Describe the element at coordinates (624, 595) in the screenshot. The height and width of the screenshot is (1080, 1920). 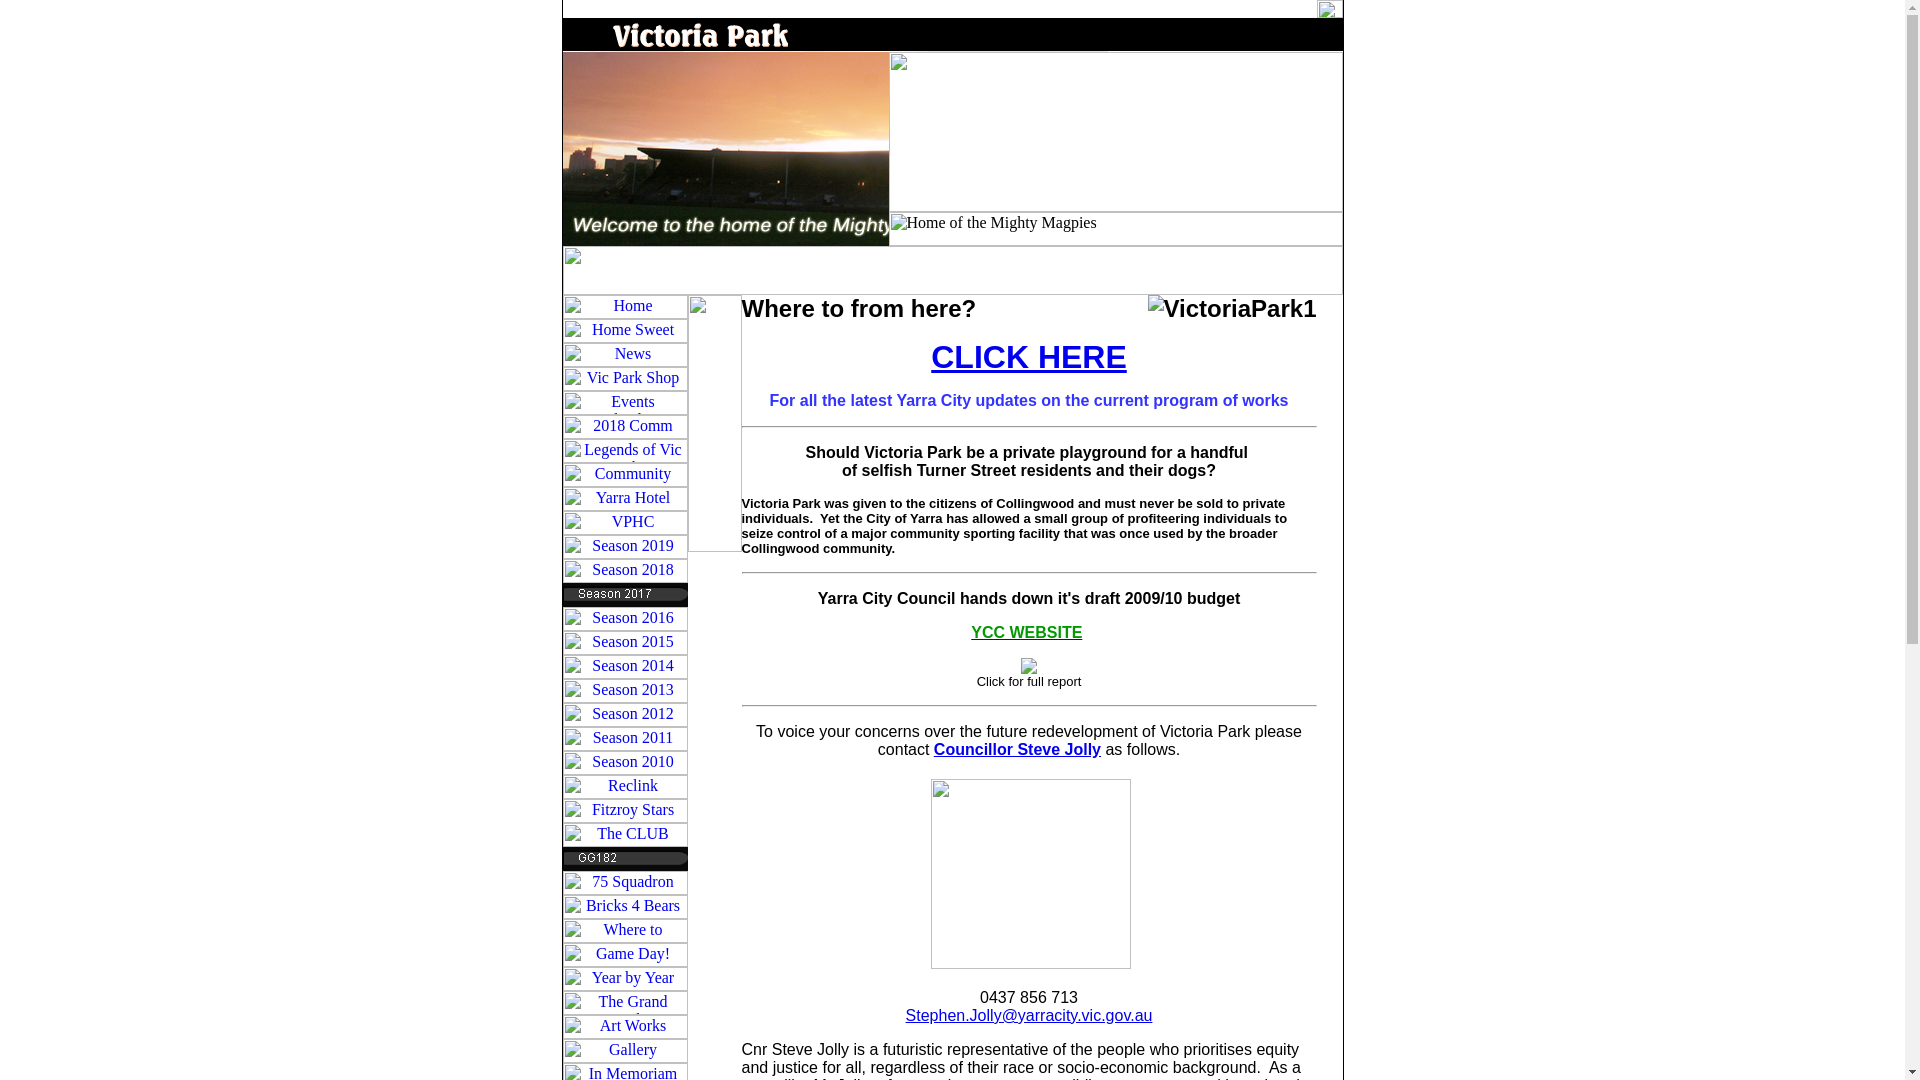
I see `Season 2017` at that location.